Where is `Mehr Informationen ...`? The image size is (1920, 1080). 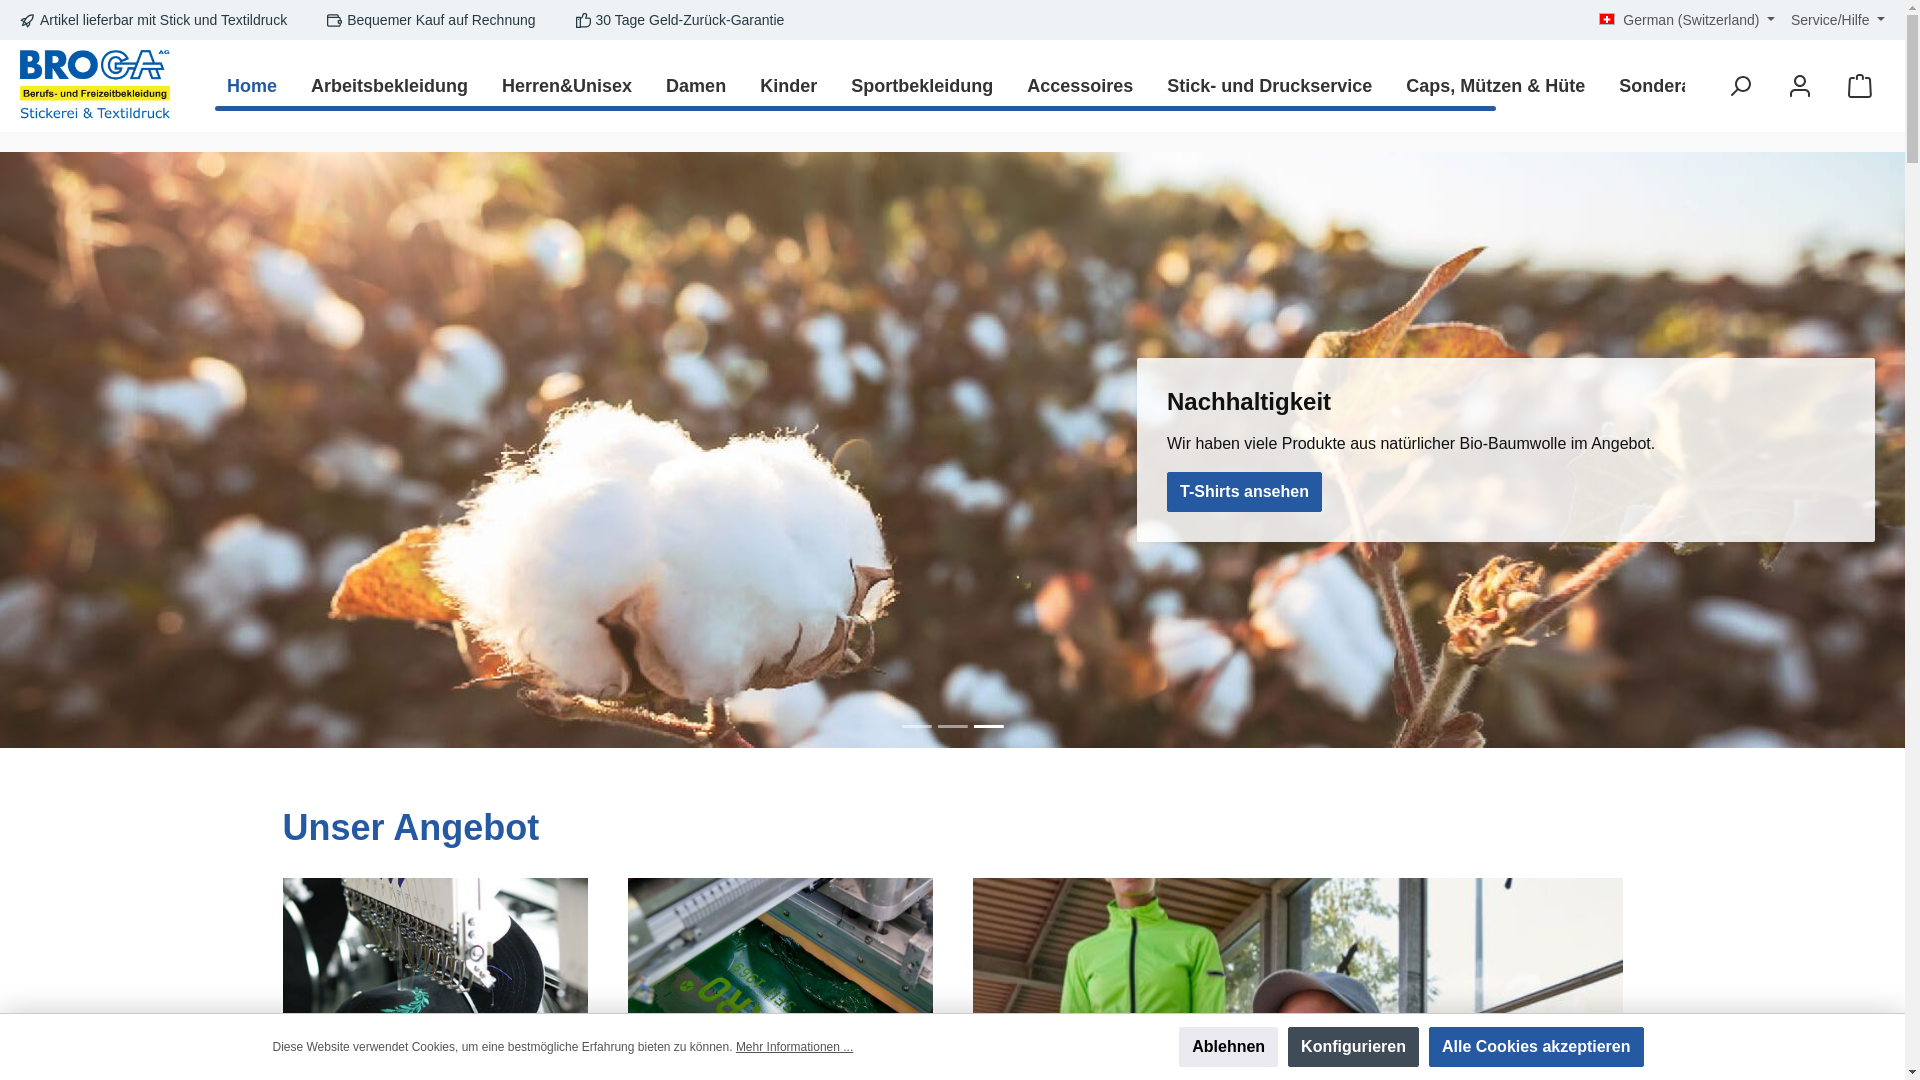 Mehr Informationen ... is located at coordinates (794, 1047).